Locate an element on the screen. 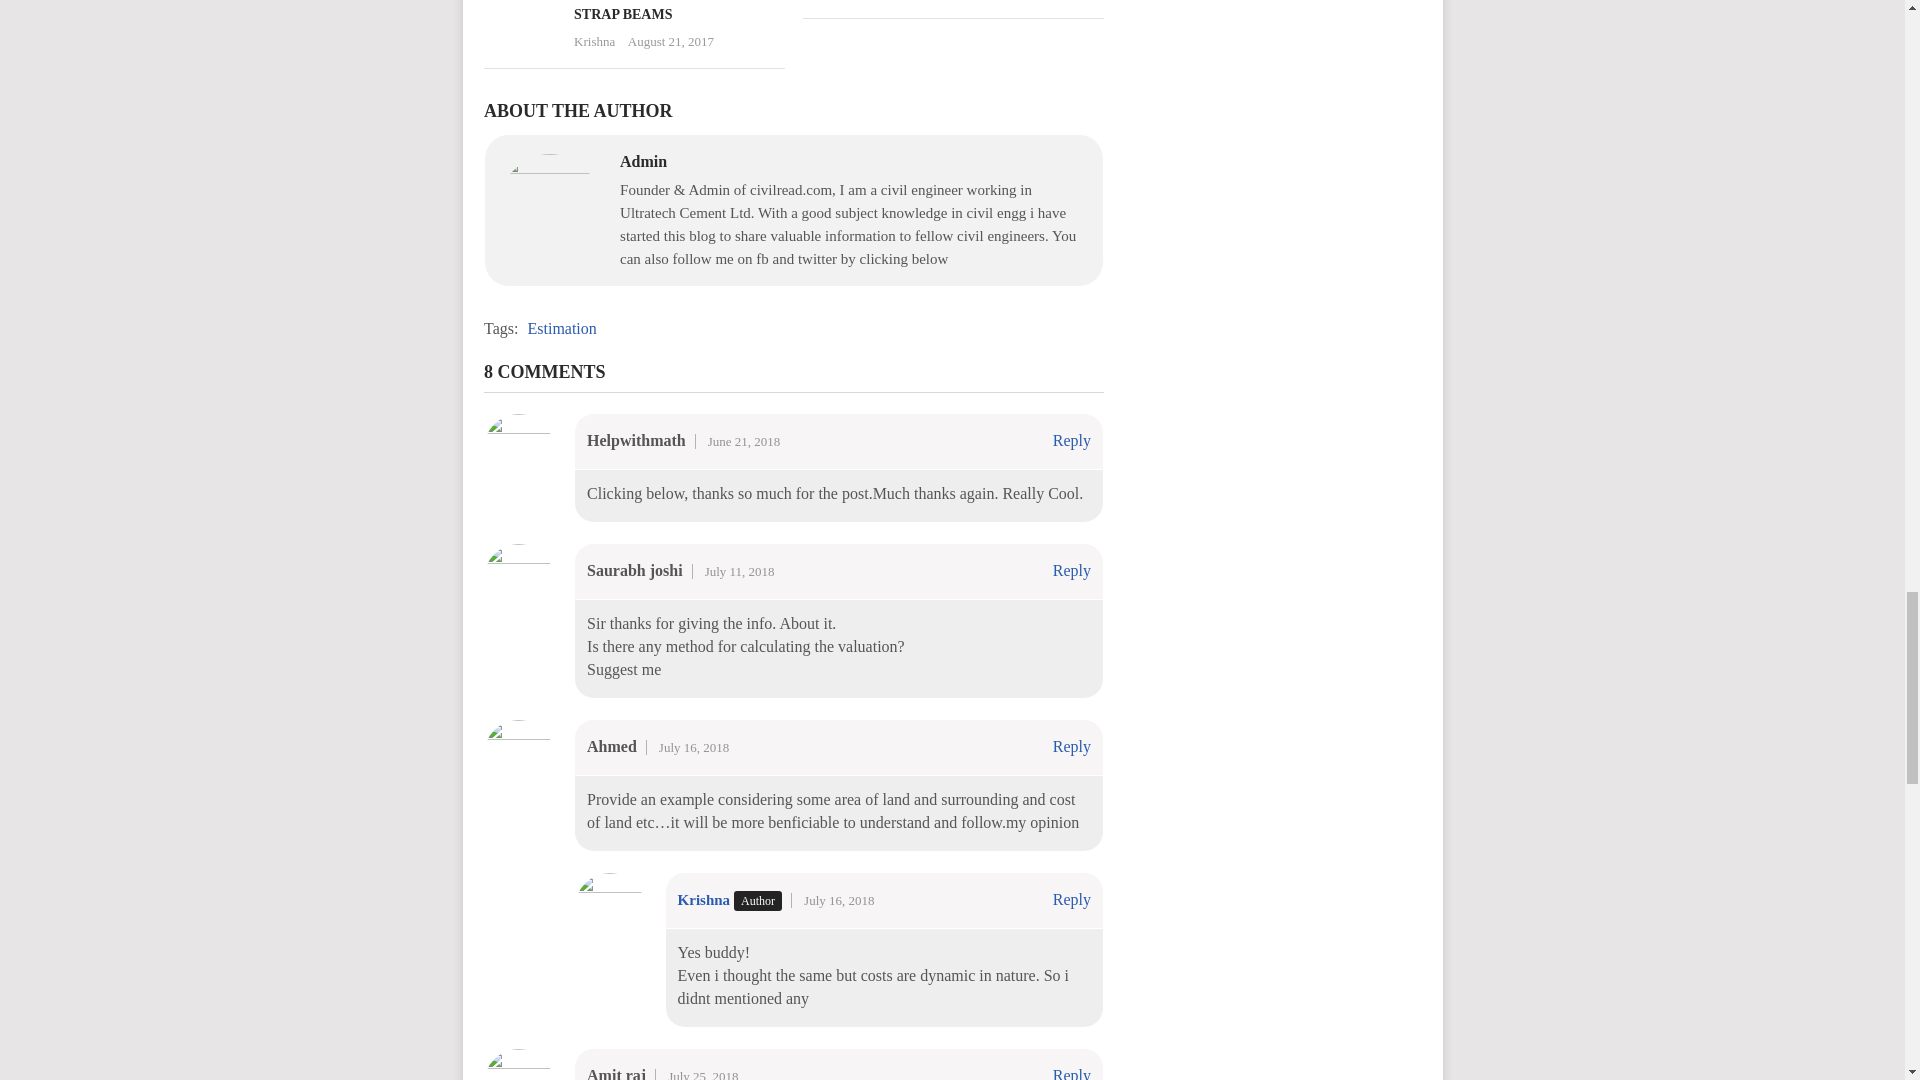 Image resolution: width=1920 pixels, height=1080 pixels. Posts by Krishna is located at coordinates (594, 40).